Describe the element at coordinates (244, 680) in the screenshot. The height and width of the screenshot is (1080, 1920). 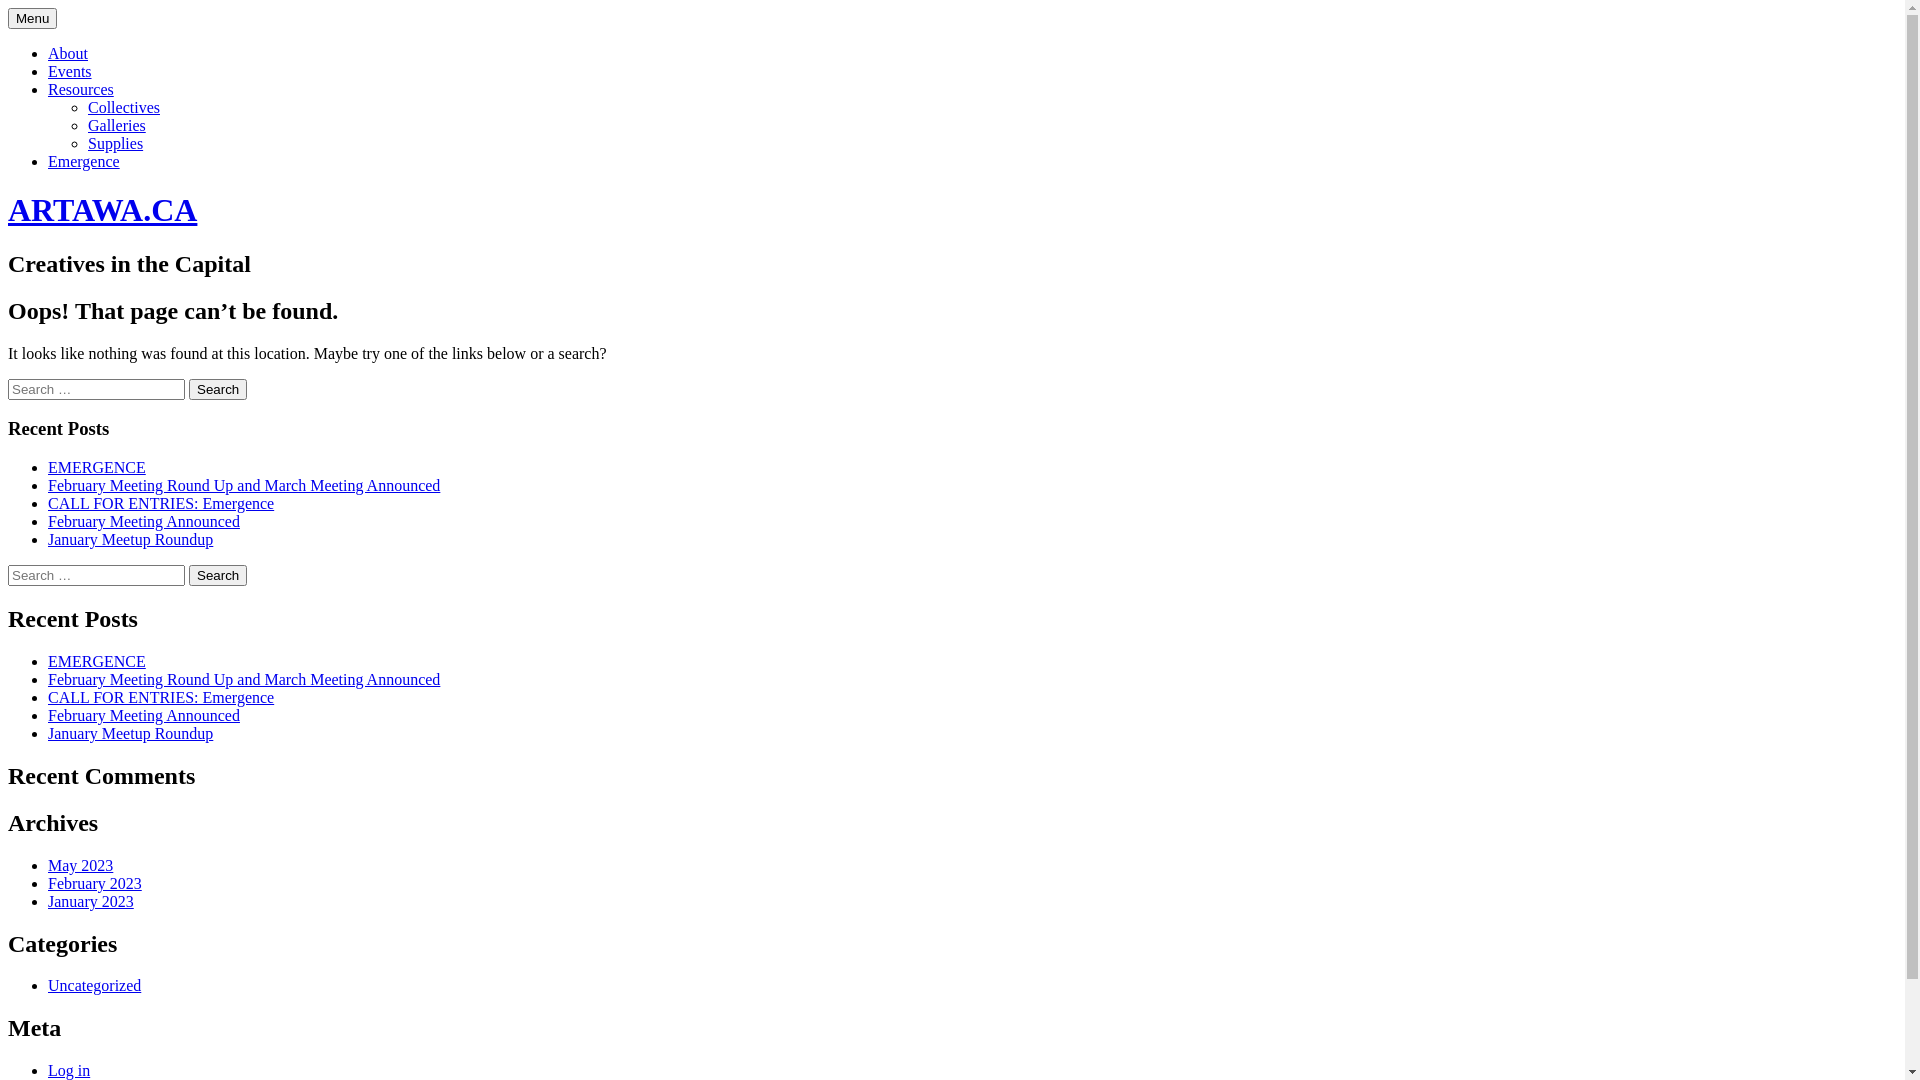
I see `February Meeting Round Up and March Meeting Announced` at that location.